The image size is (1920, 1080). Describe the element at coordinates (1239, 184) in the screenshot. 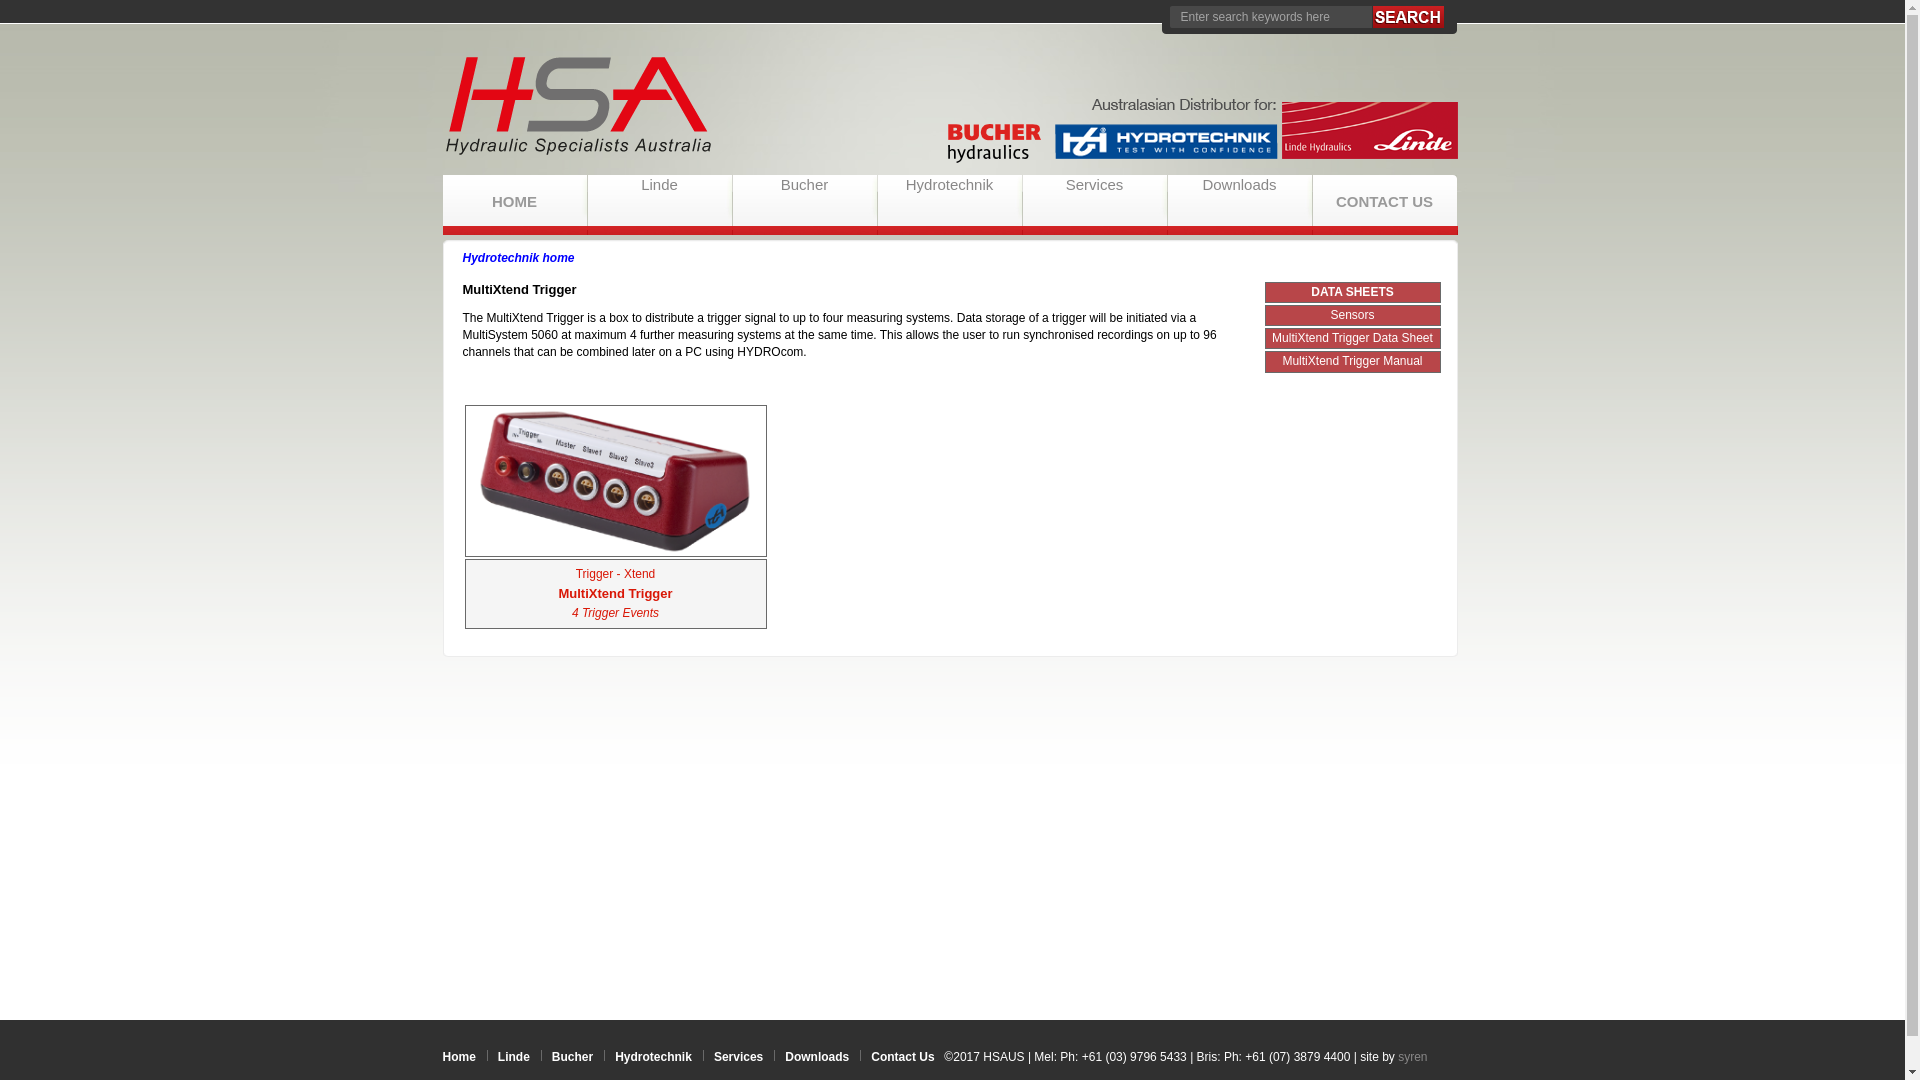

I see `Downloads` at that location.